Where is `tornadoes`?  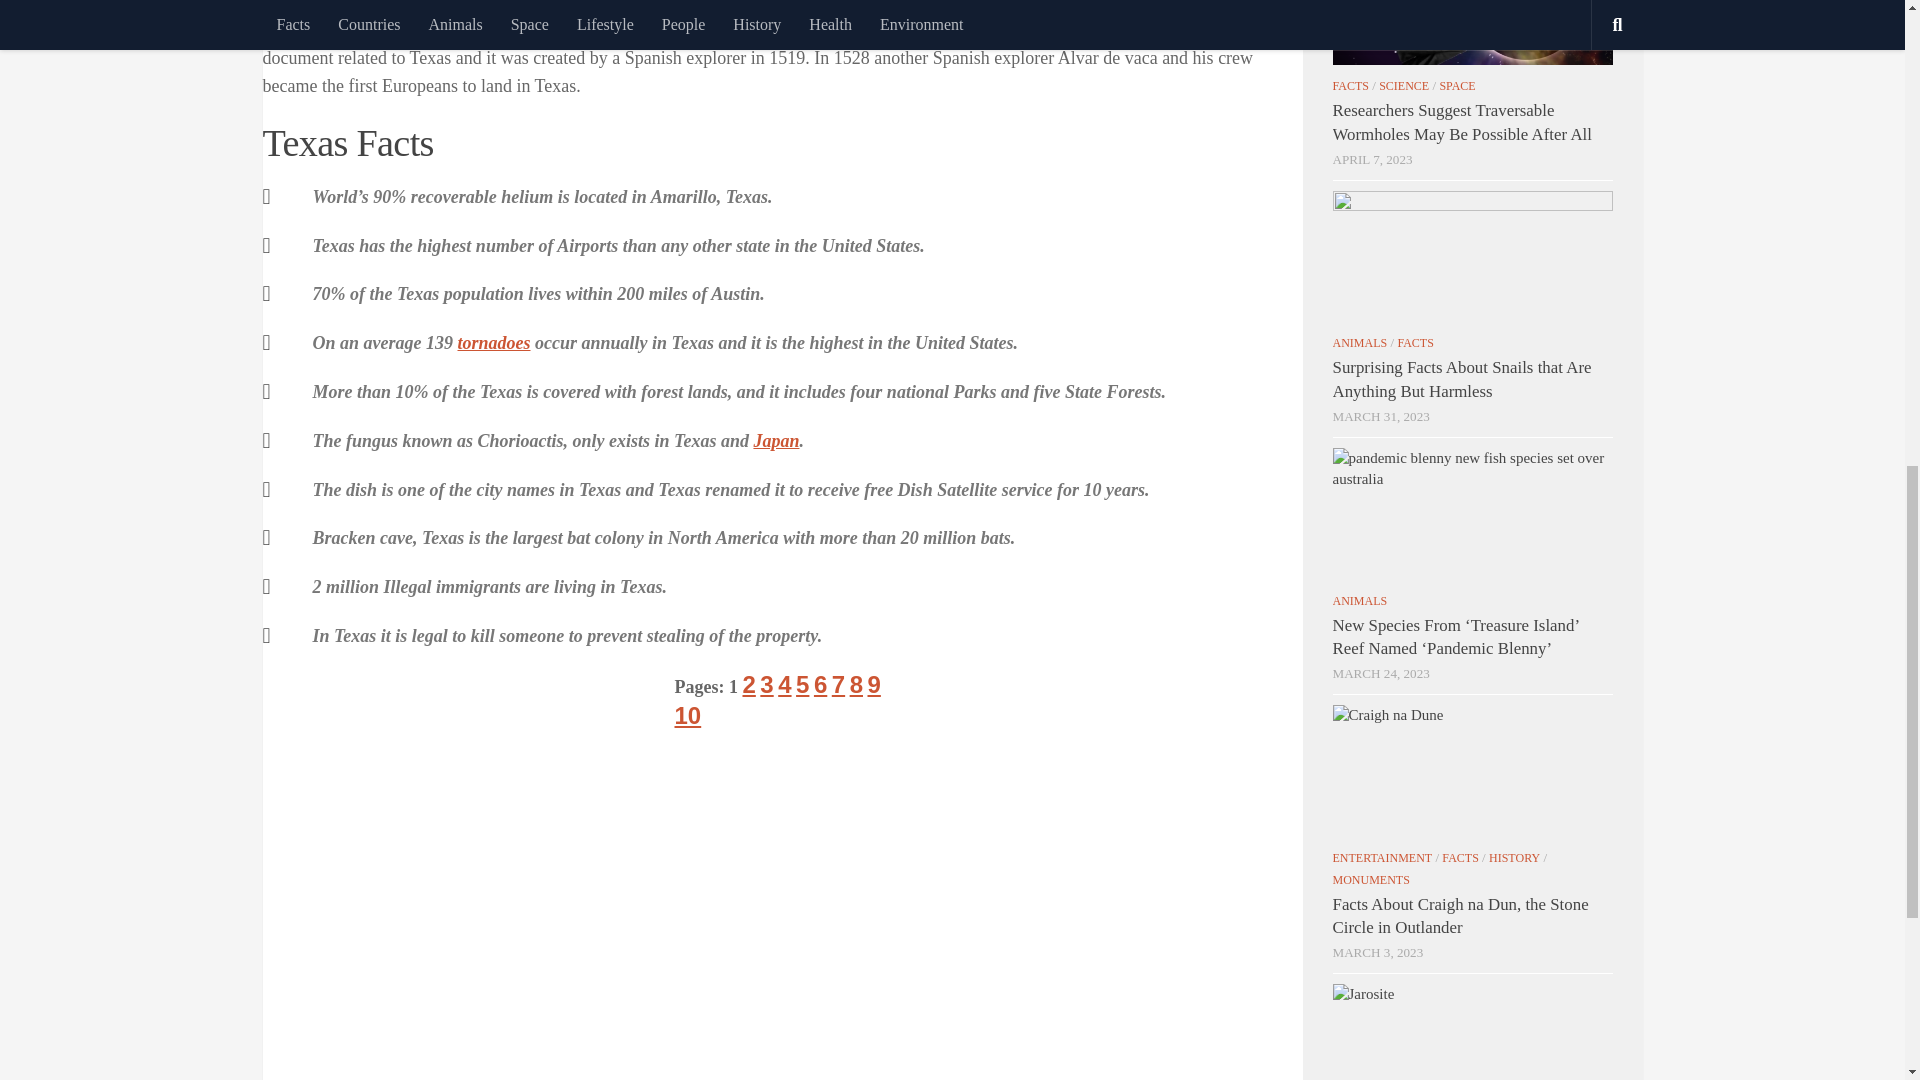
tornadoes is located at coordinates (494, 62).